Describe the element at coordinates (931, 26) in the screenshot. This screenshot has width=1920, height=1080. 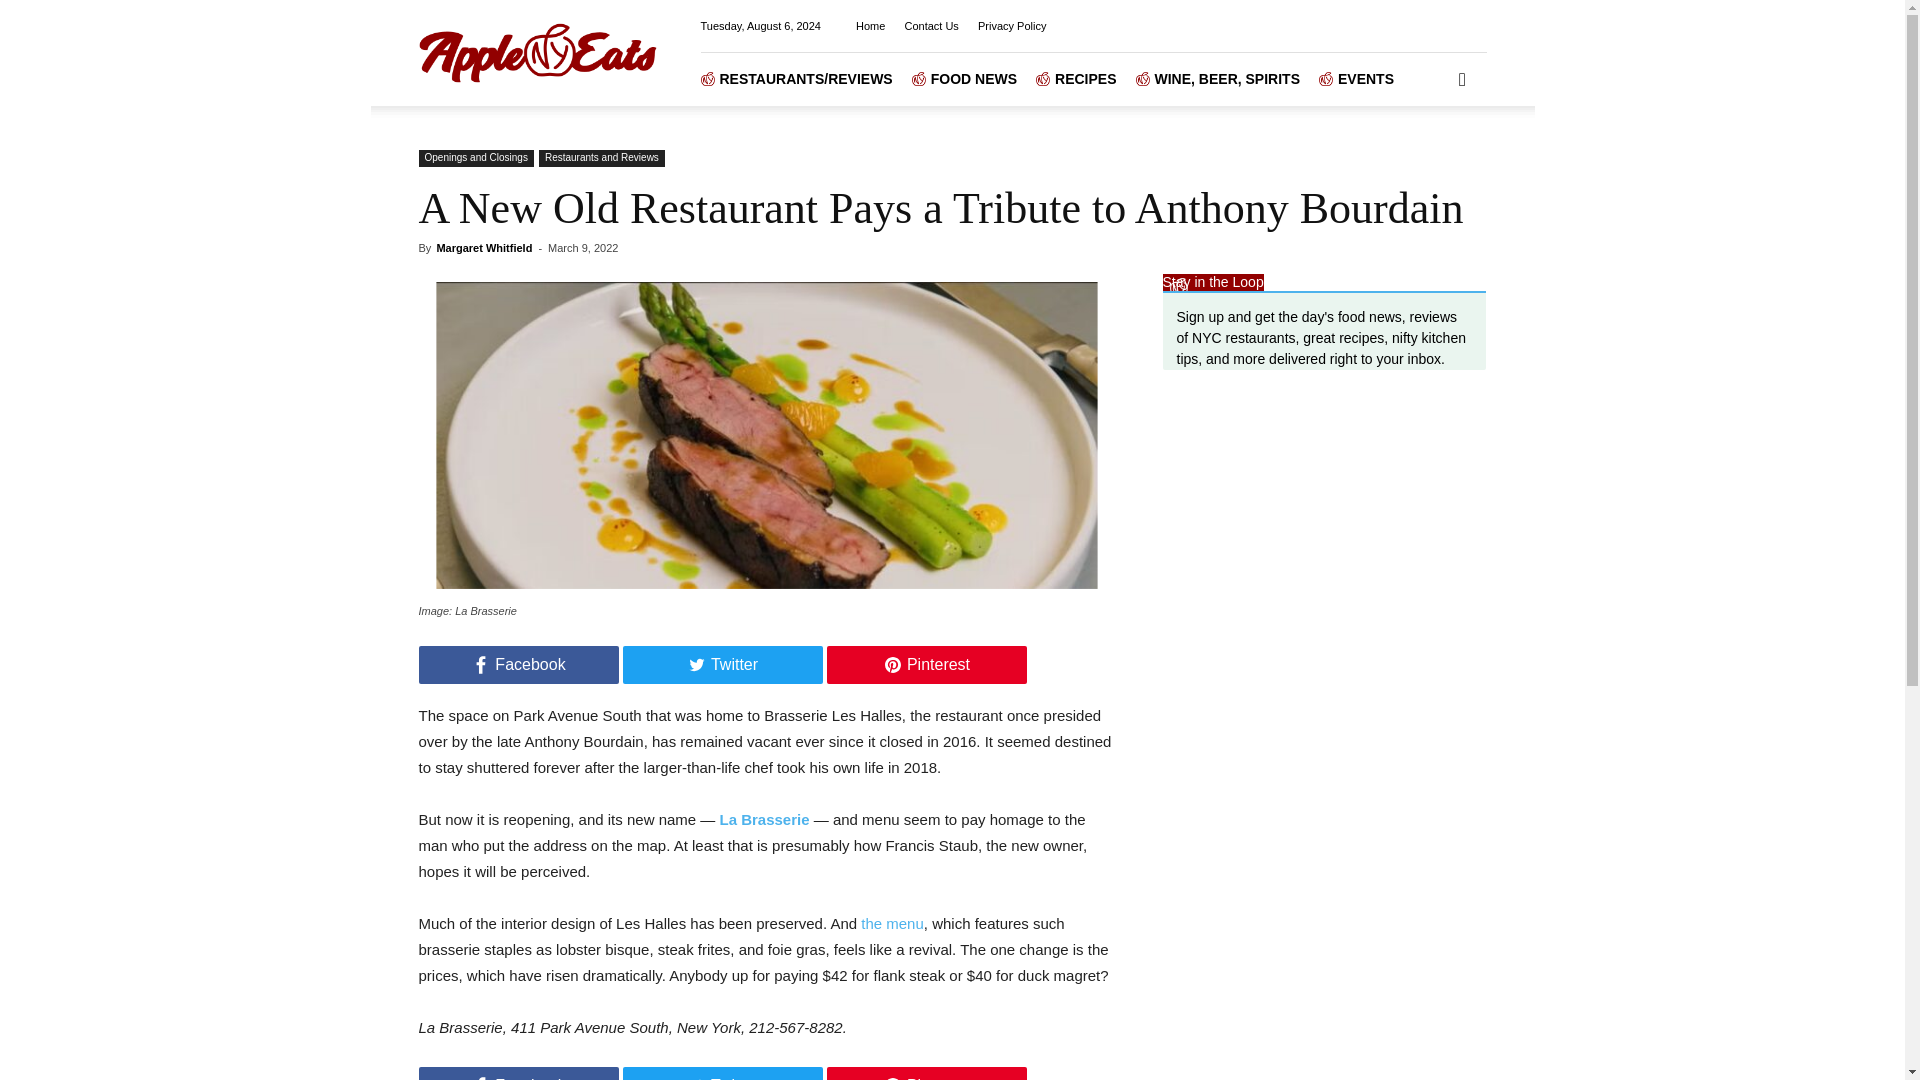
I see `Contact Us` at that location.